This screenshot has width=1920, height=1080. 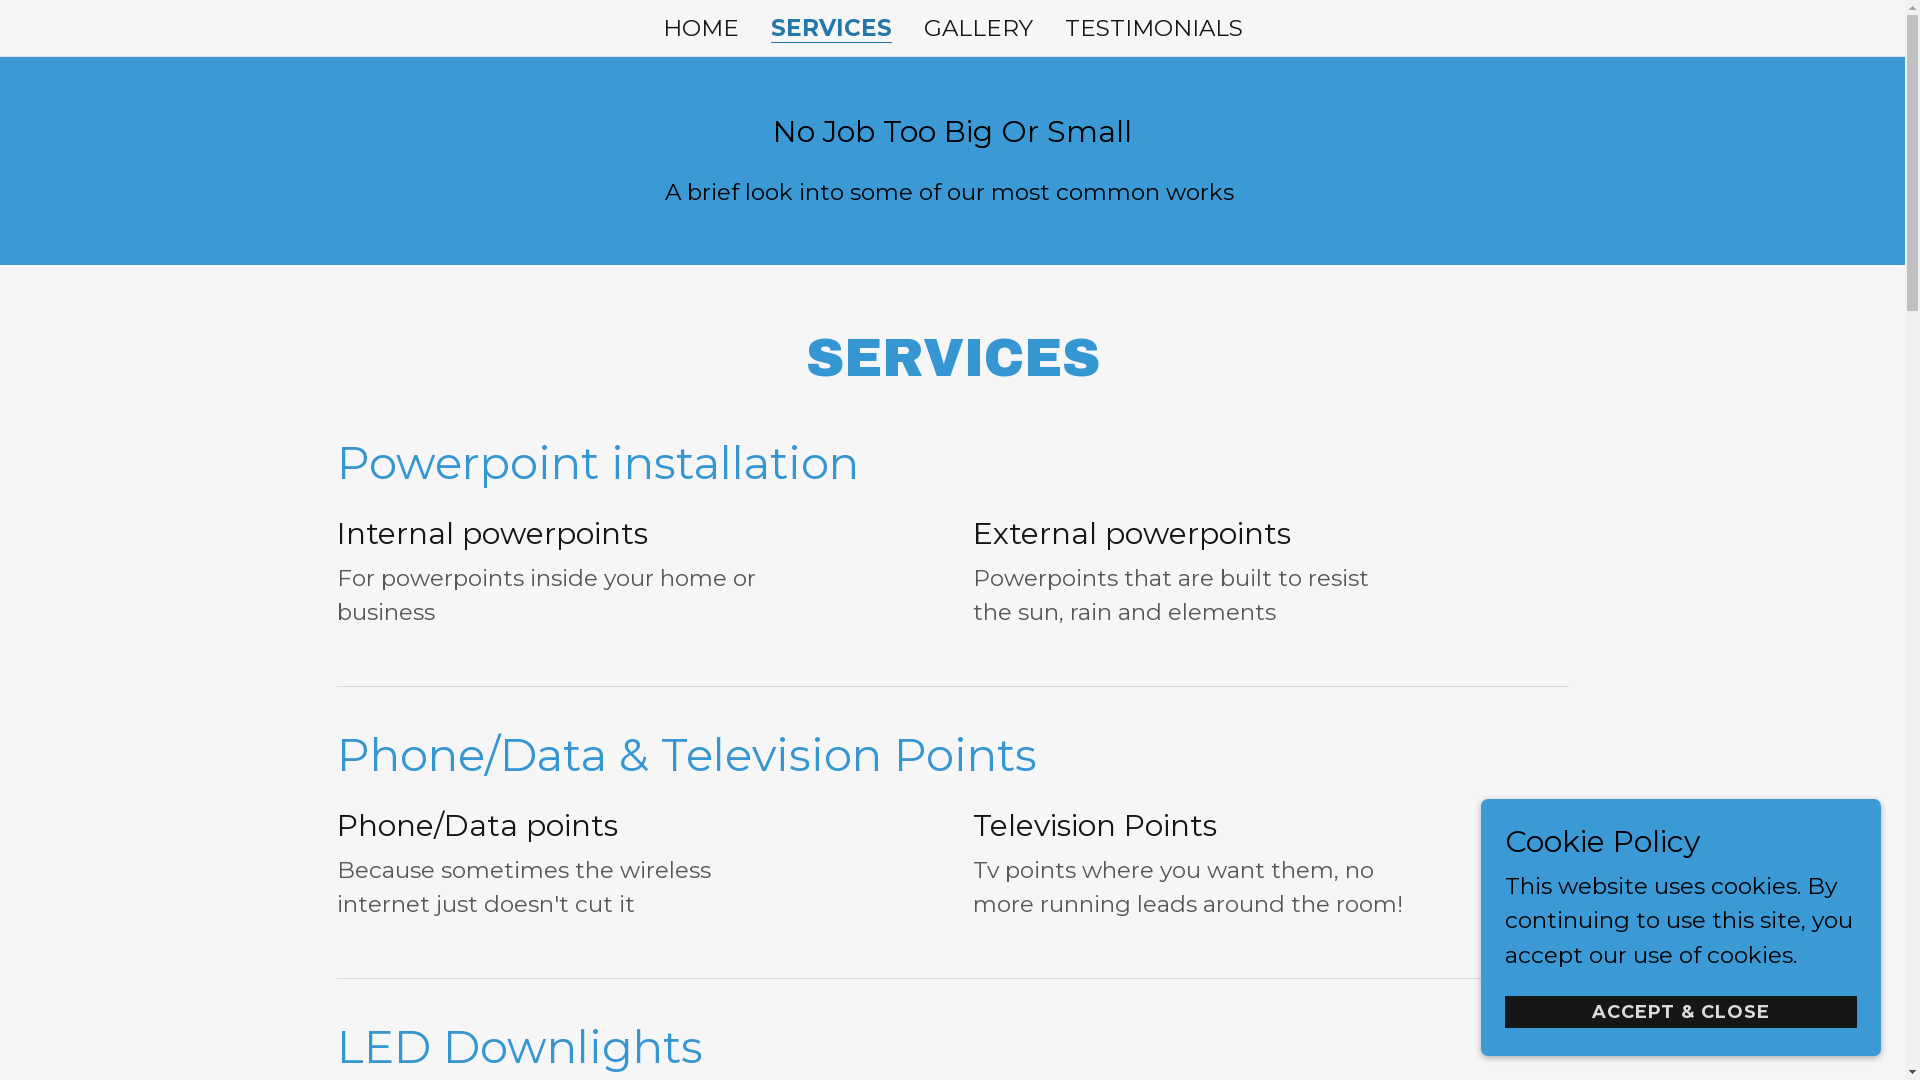 What do you see at coordinates (1153, 28) in the screenshot?
I see `TESTIMONIALS` at bounding box center [1153, 28].